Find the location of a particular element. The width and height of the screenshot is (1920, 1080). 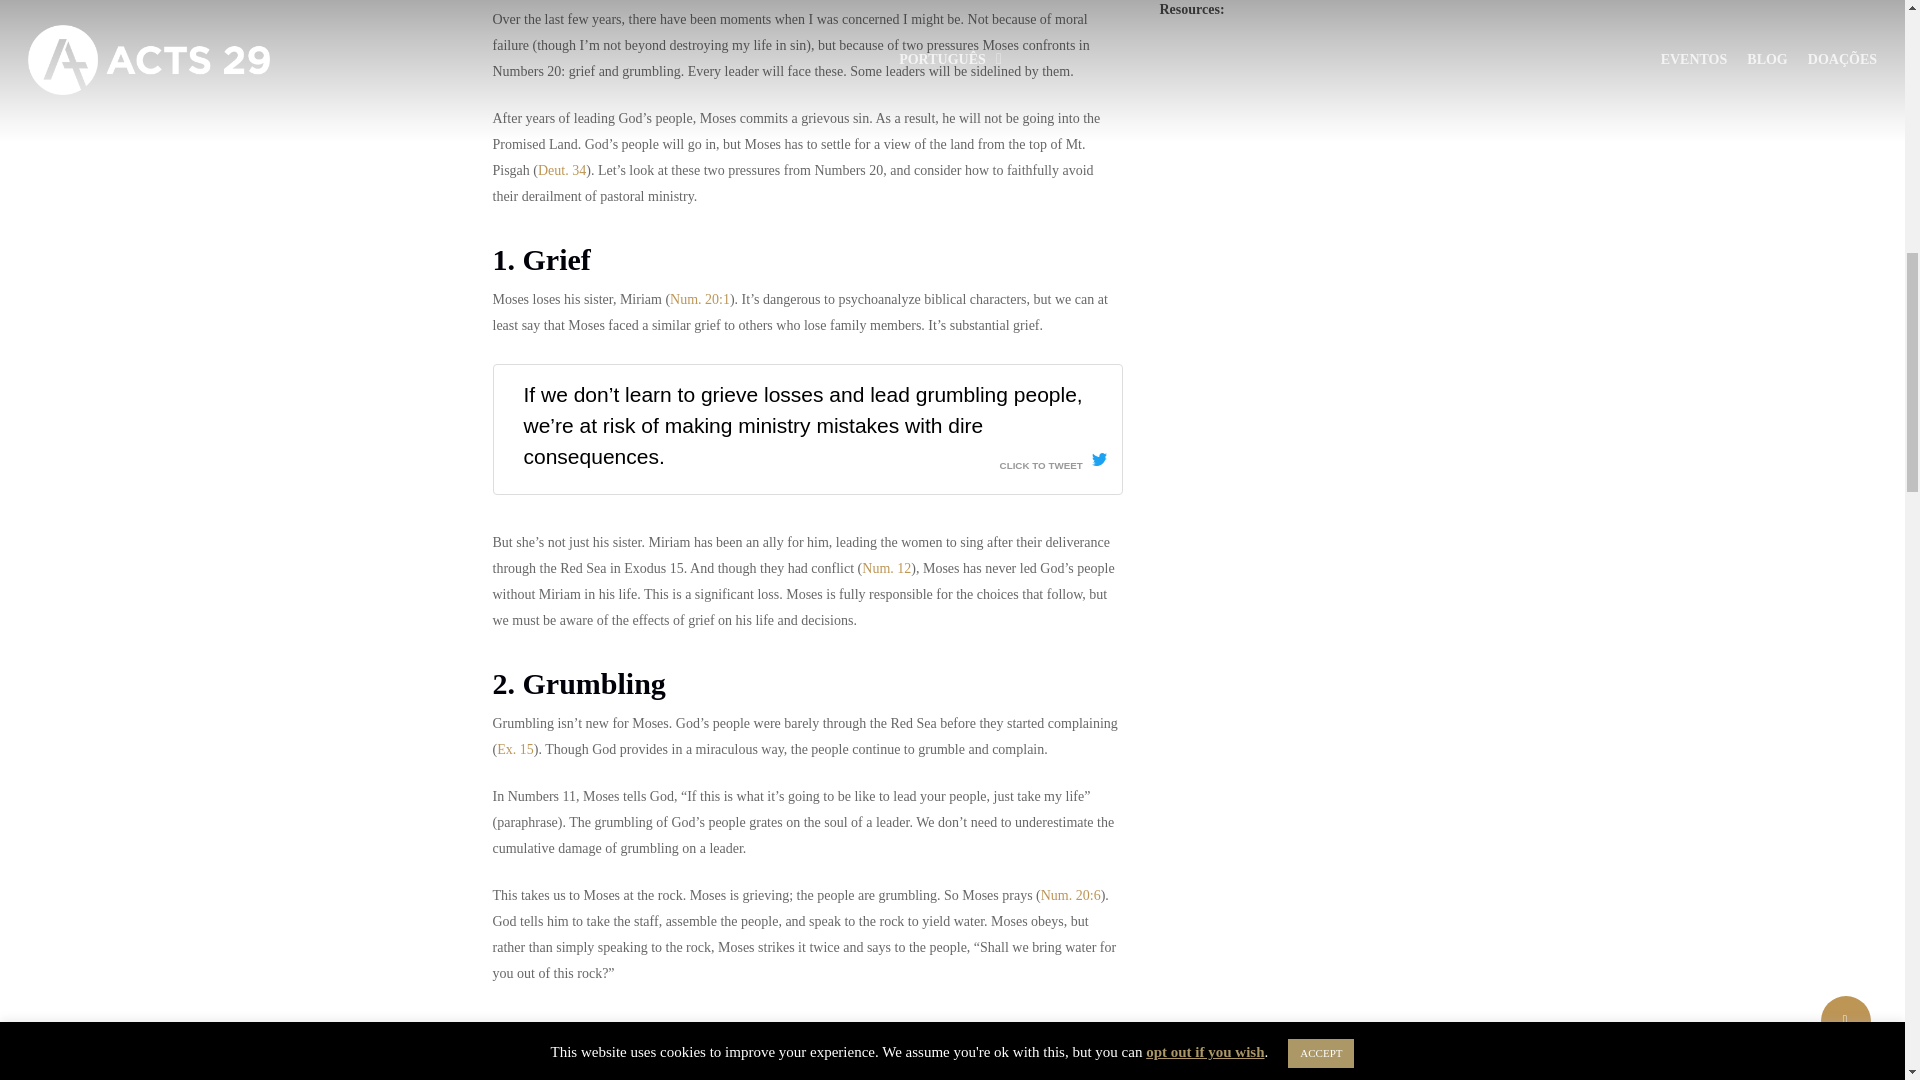

Num. 12 is located at coordinates (886, 567).